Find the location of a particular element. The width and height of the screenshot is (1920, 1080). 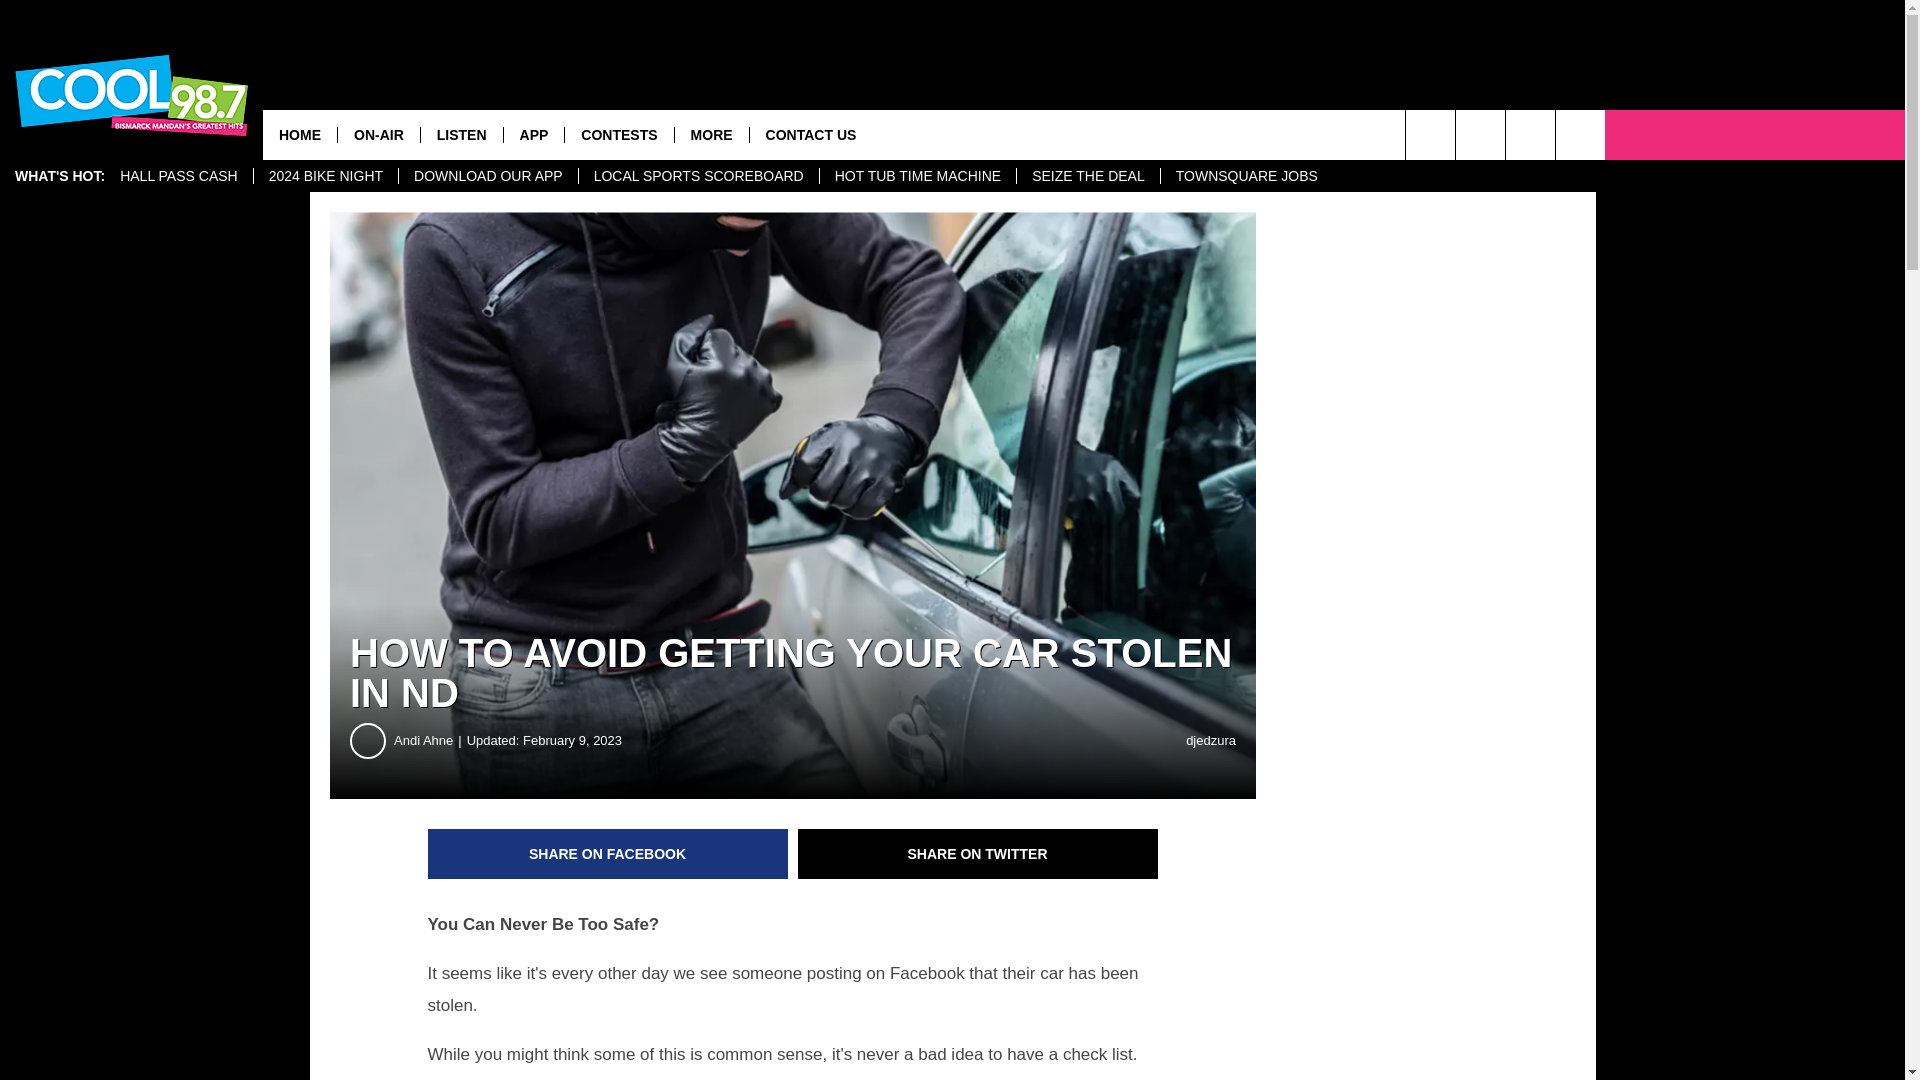

ON-AIR is located at coordinates (378, 134).